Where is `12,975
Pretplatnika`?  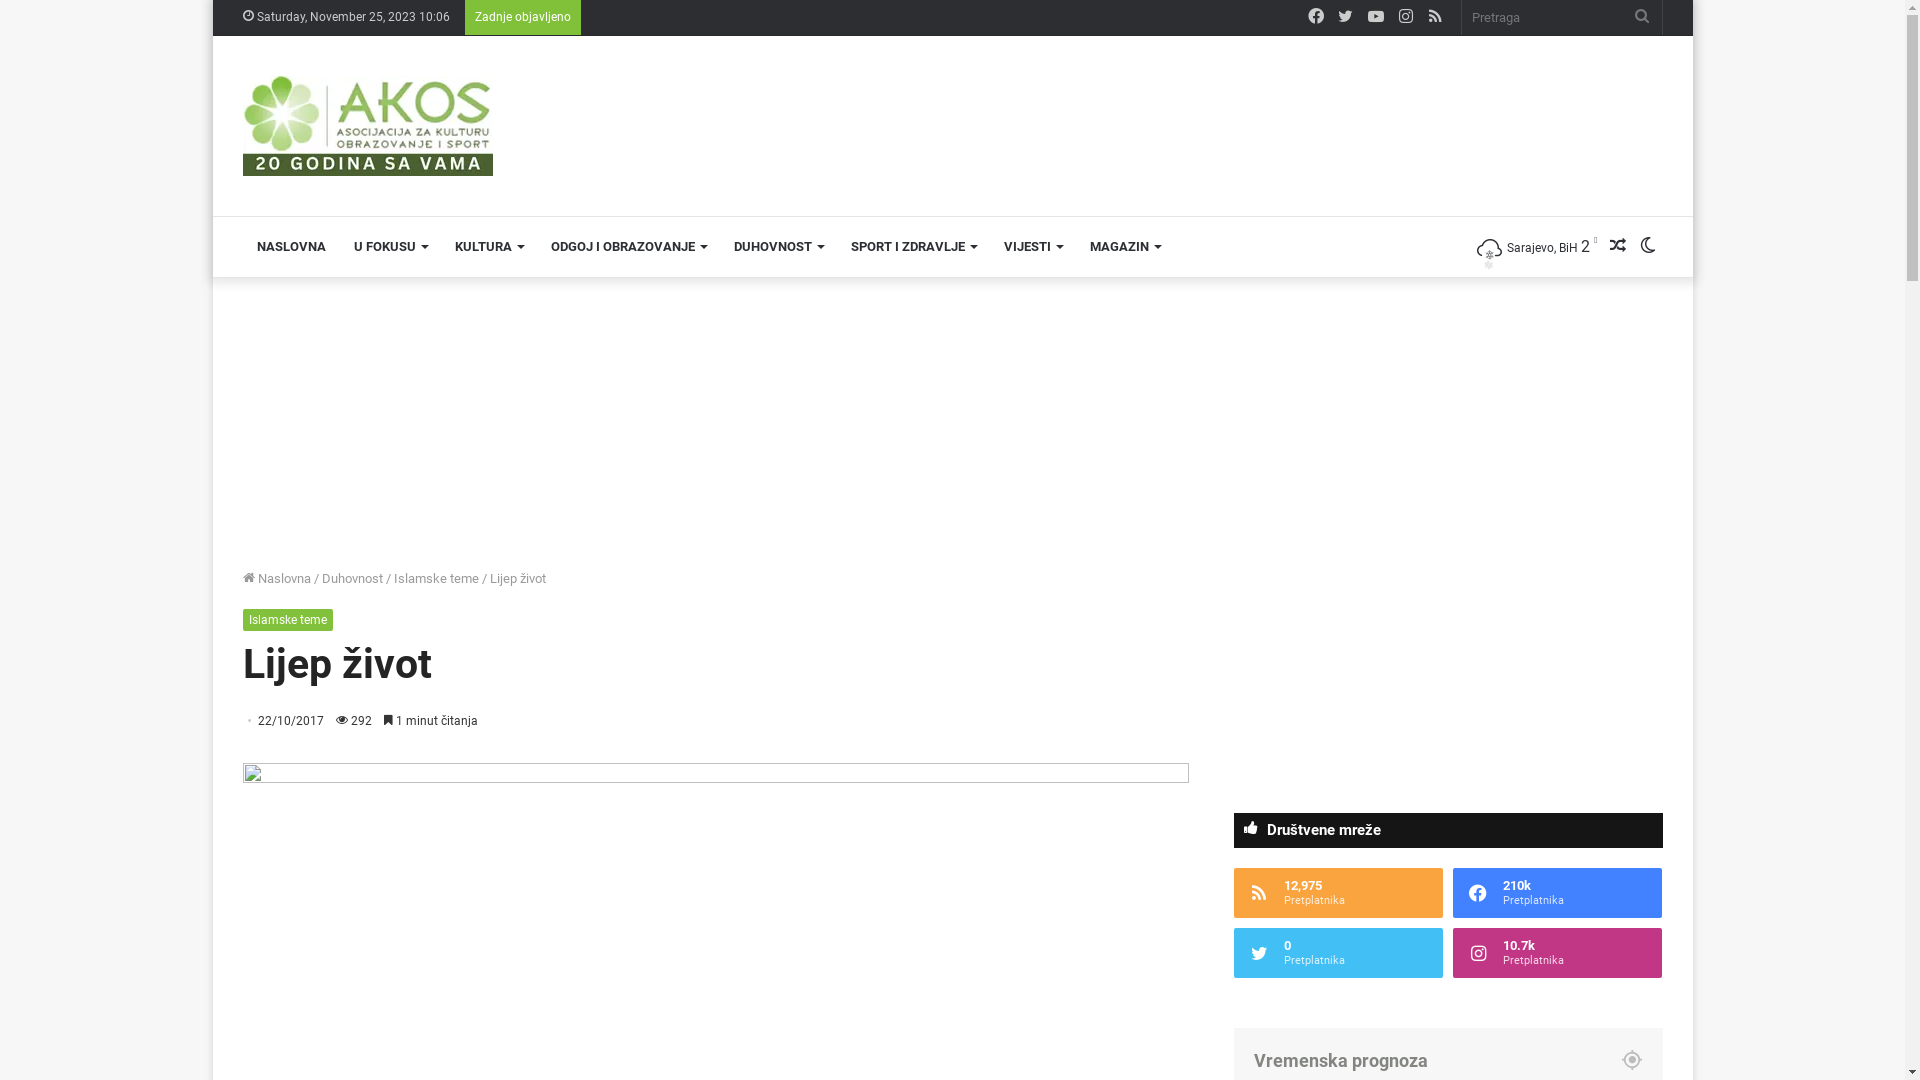 12,975
Pretplatnika is located at coordinates (1338, 893).